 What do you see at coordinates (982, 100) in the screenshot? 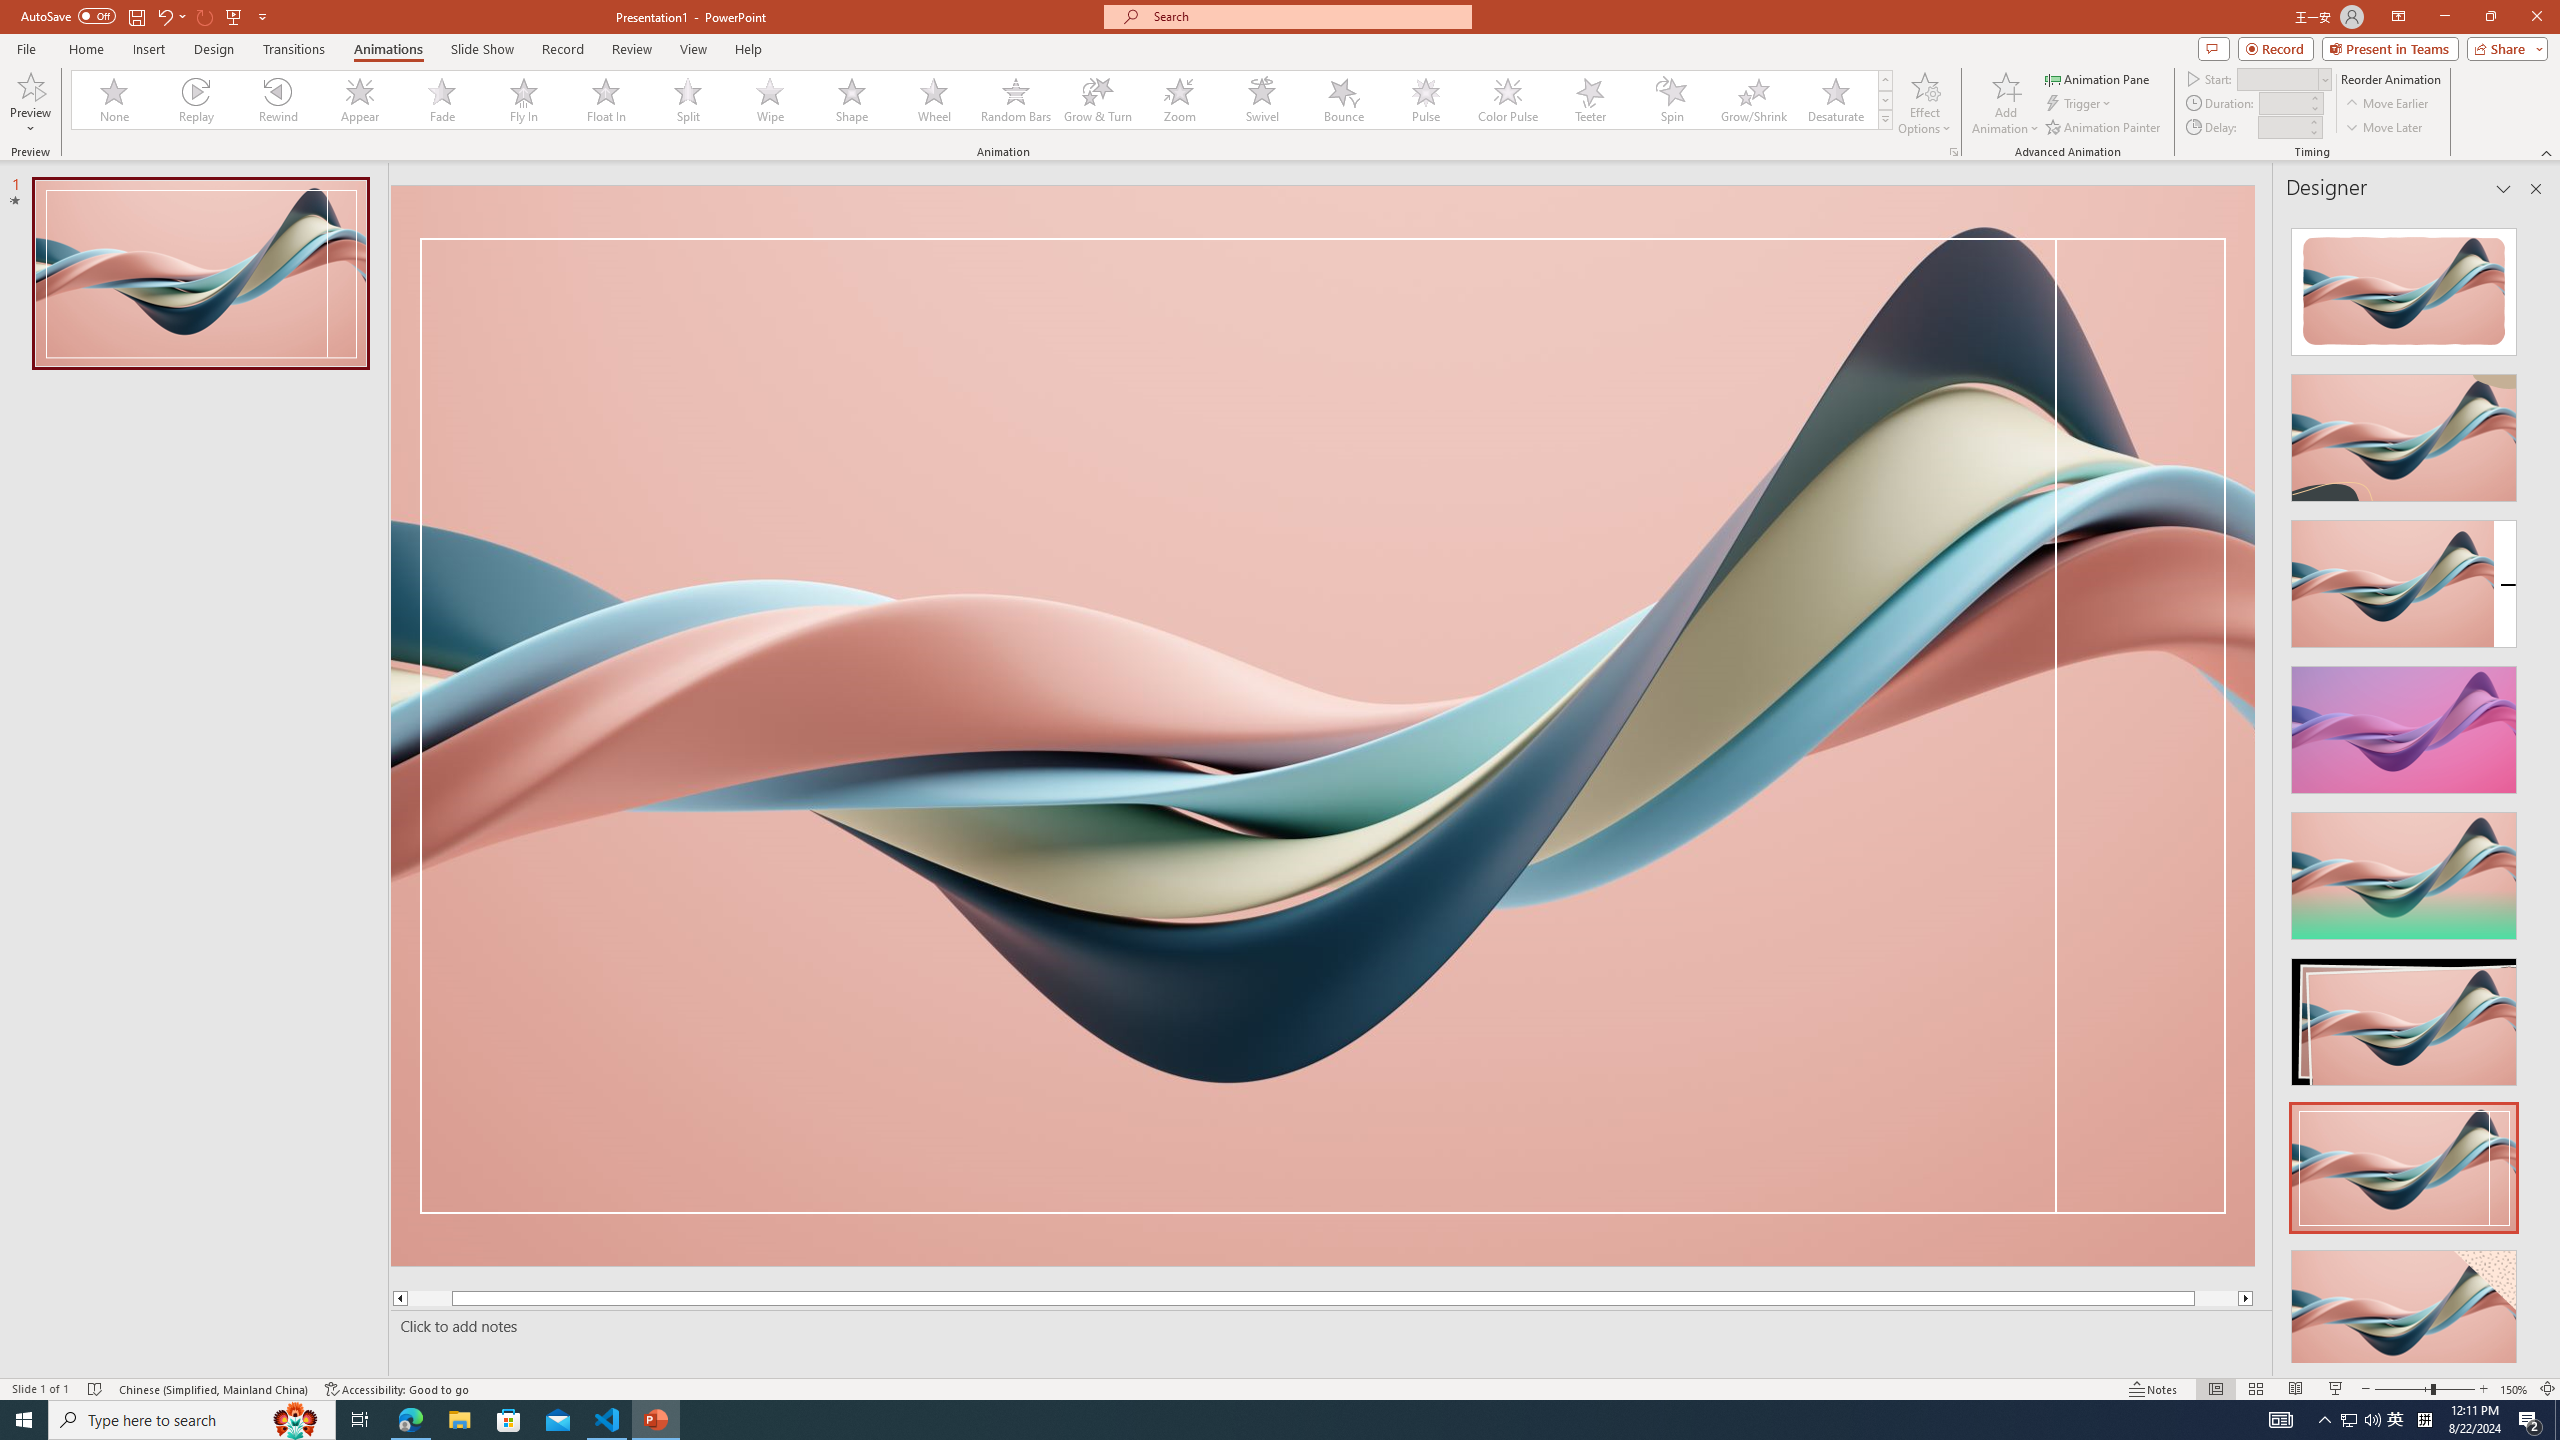
I see `AutomationID: AnimationGallery` at bounding box center [982, 100].